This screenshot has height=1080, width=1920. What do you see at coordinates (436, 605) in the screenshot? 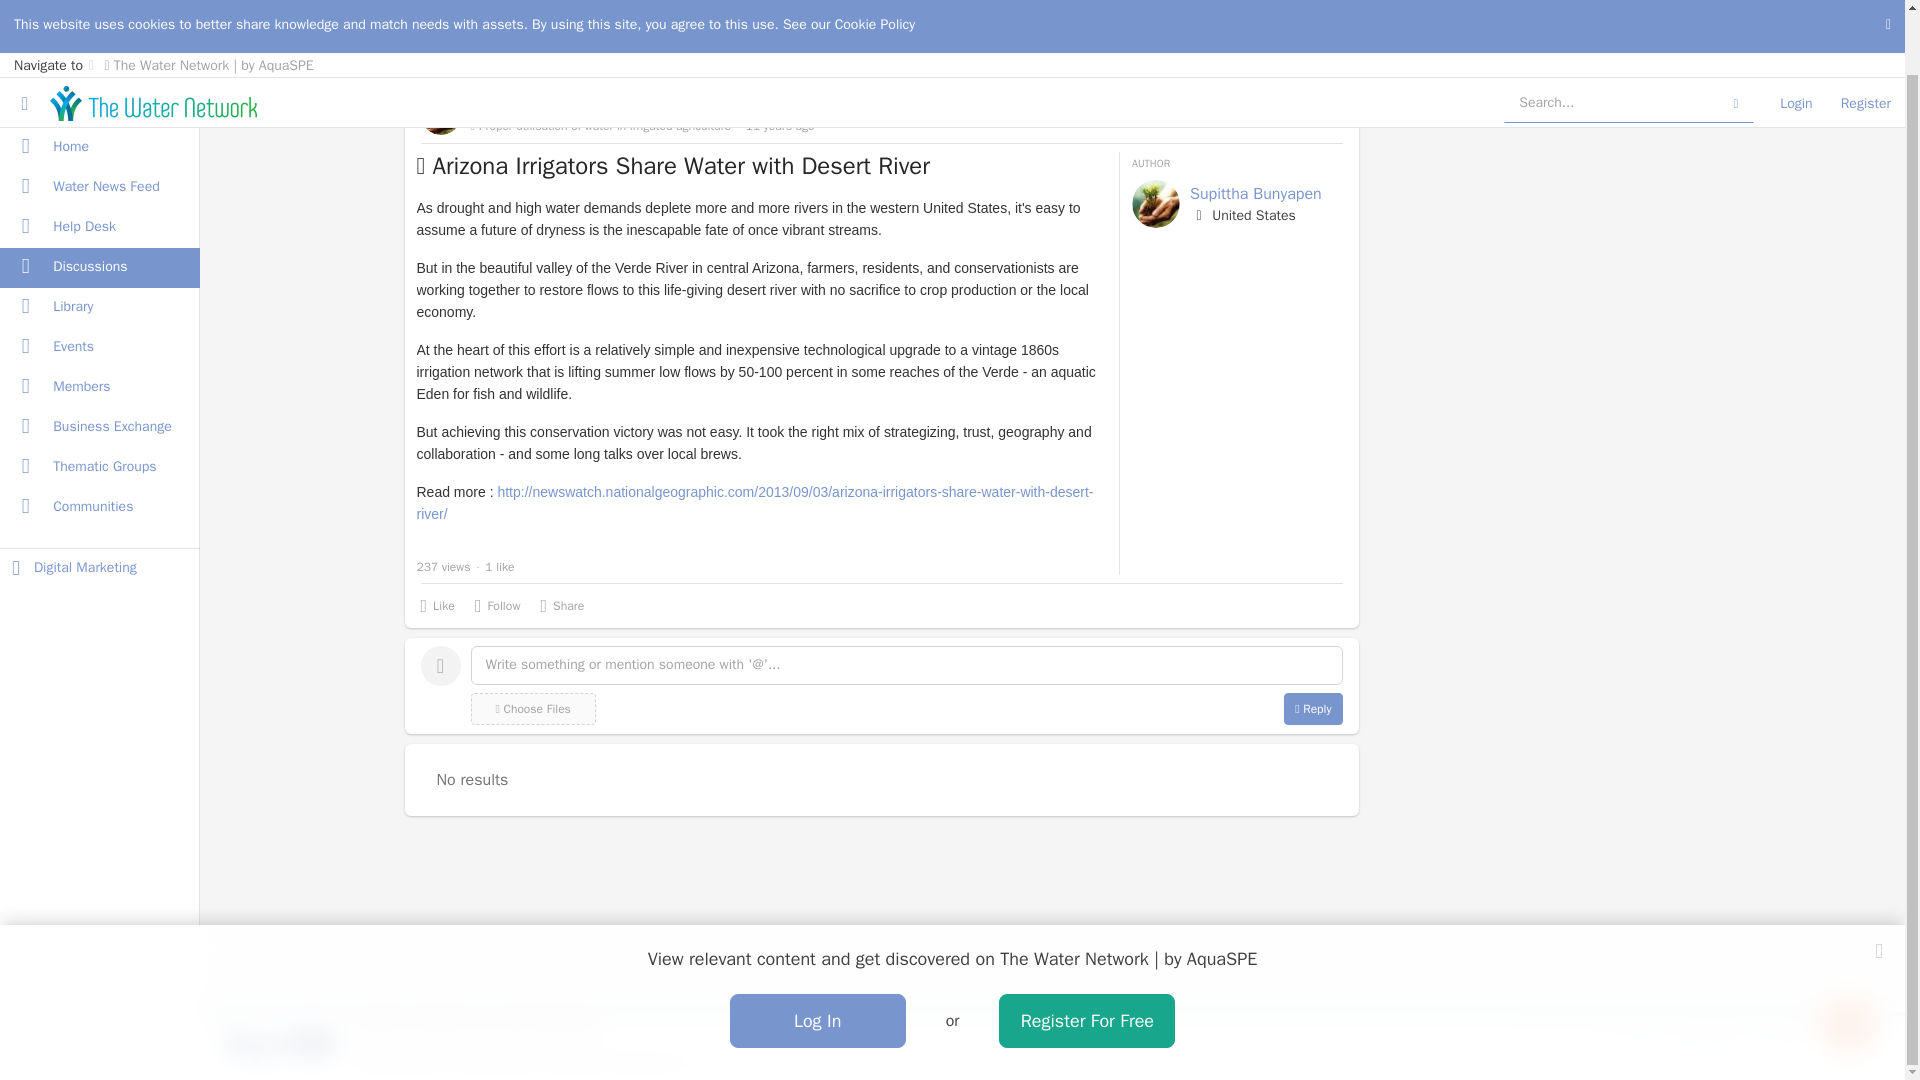
I see `Like` at bounding box center [436, 605].